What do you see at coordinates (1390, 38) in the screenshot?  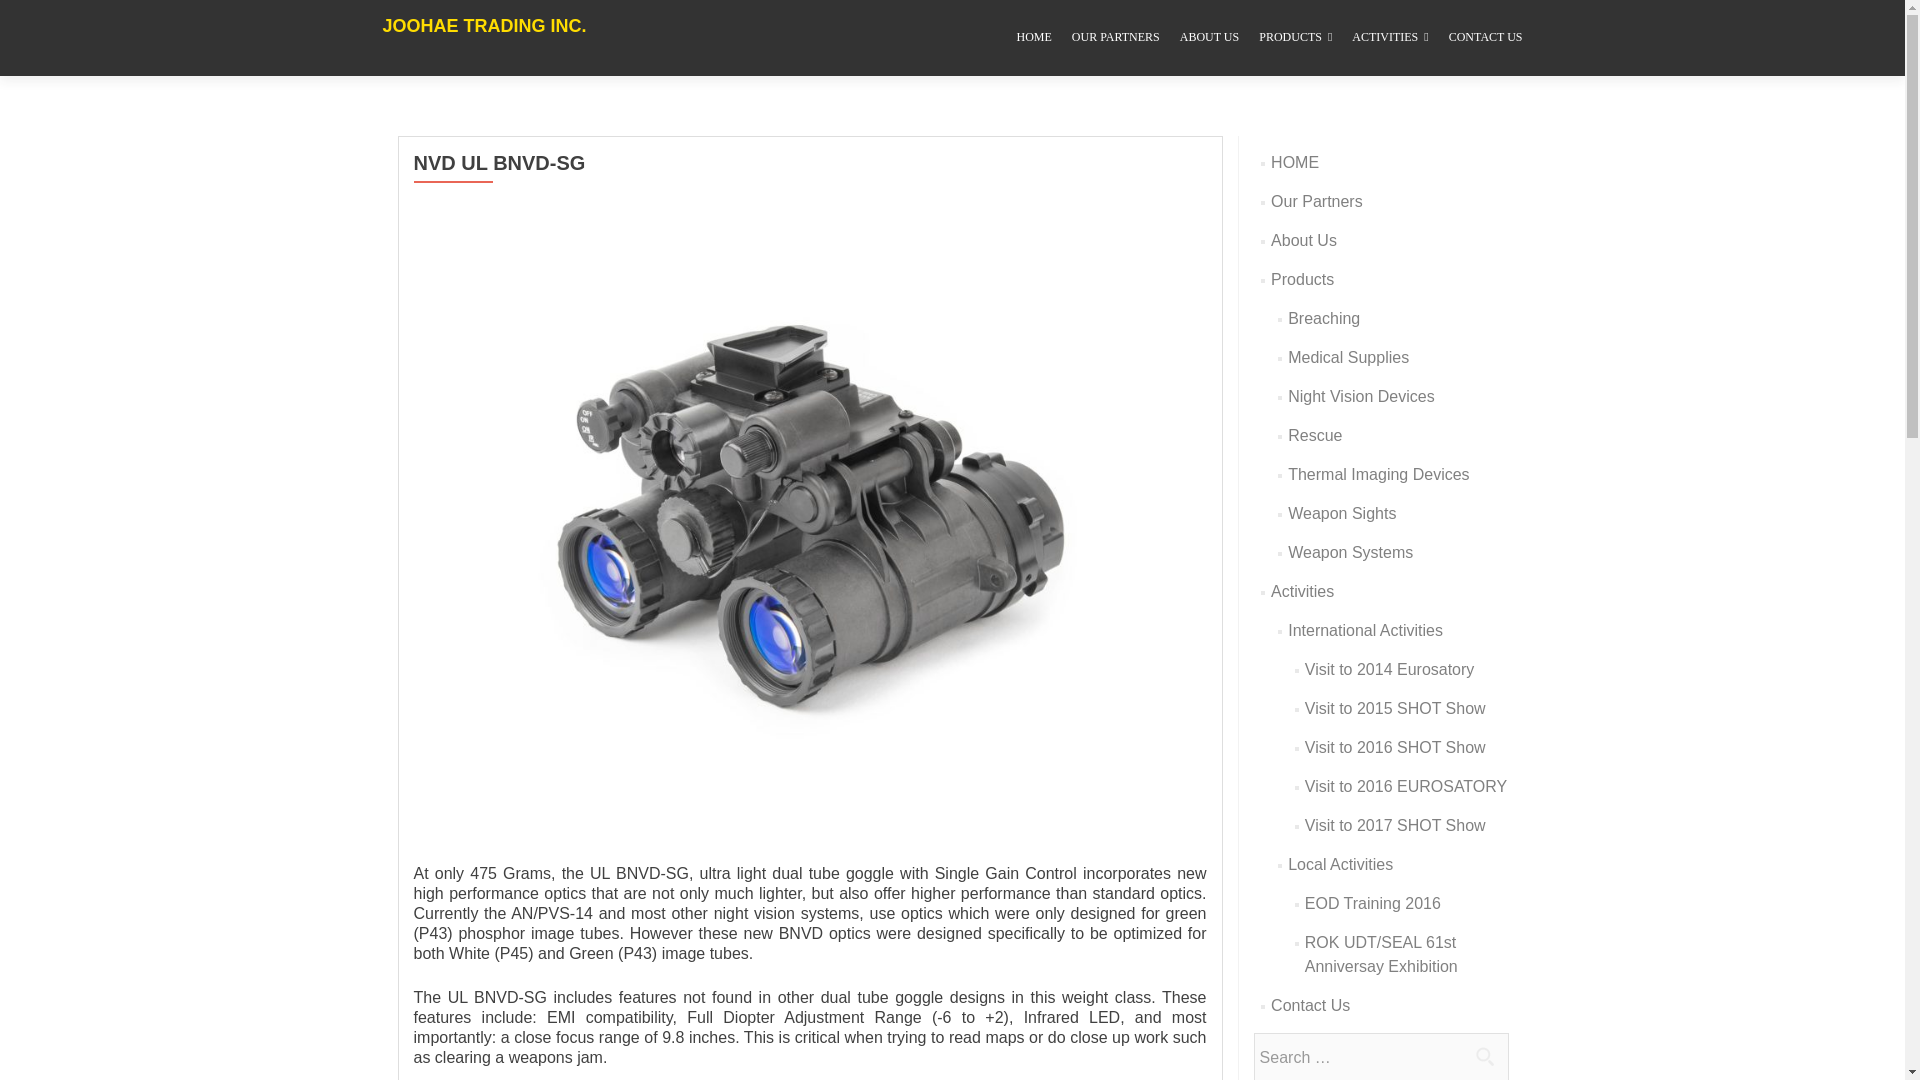 I see `ACTIVITIES` at bounding box center [1390, 38].